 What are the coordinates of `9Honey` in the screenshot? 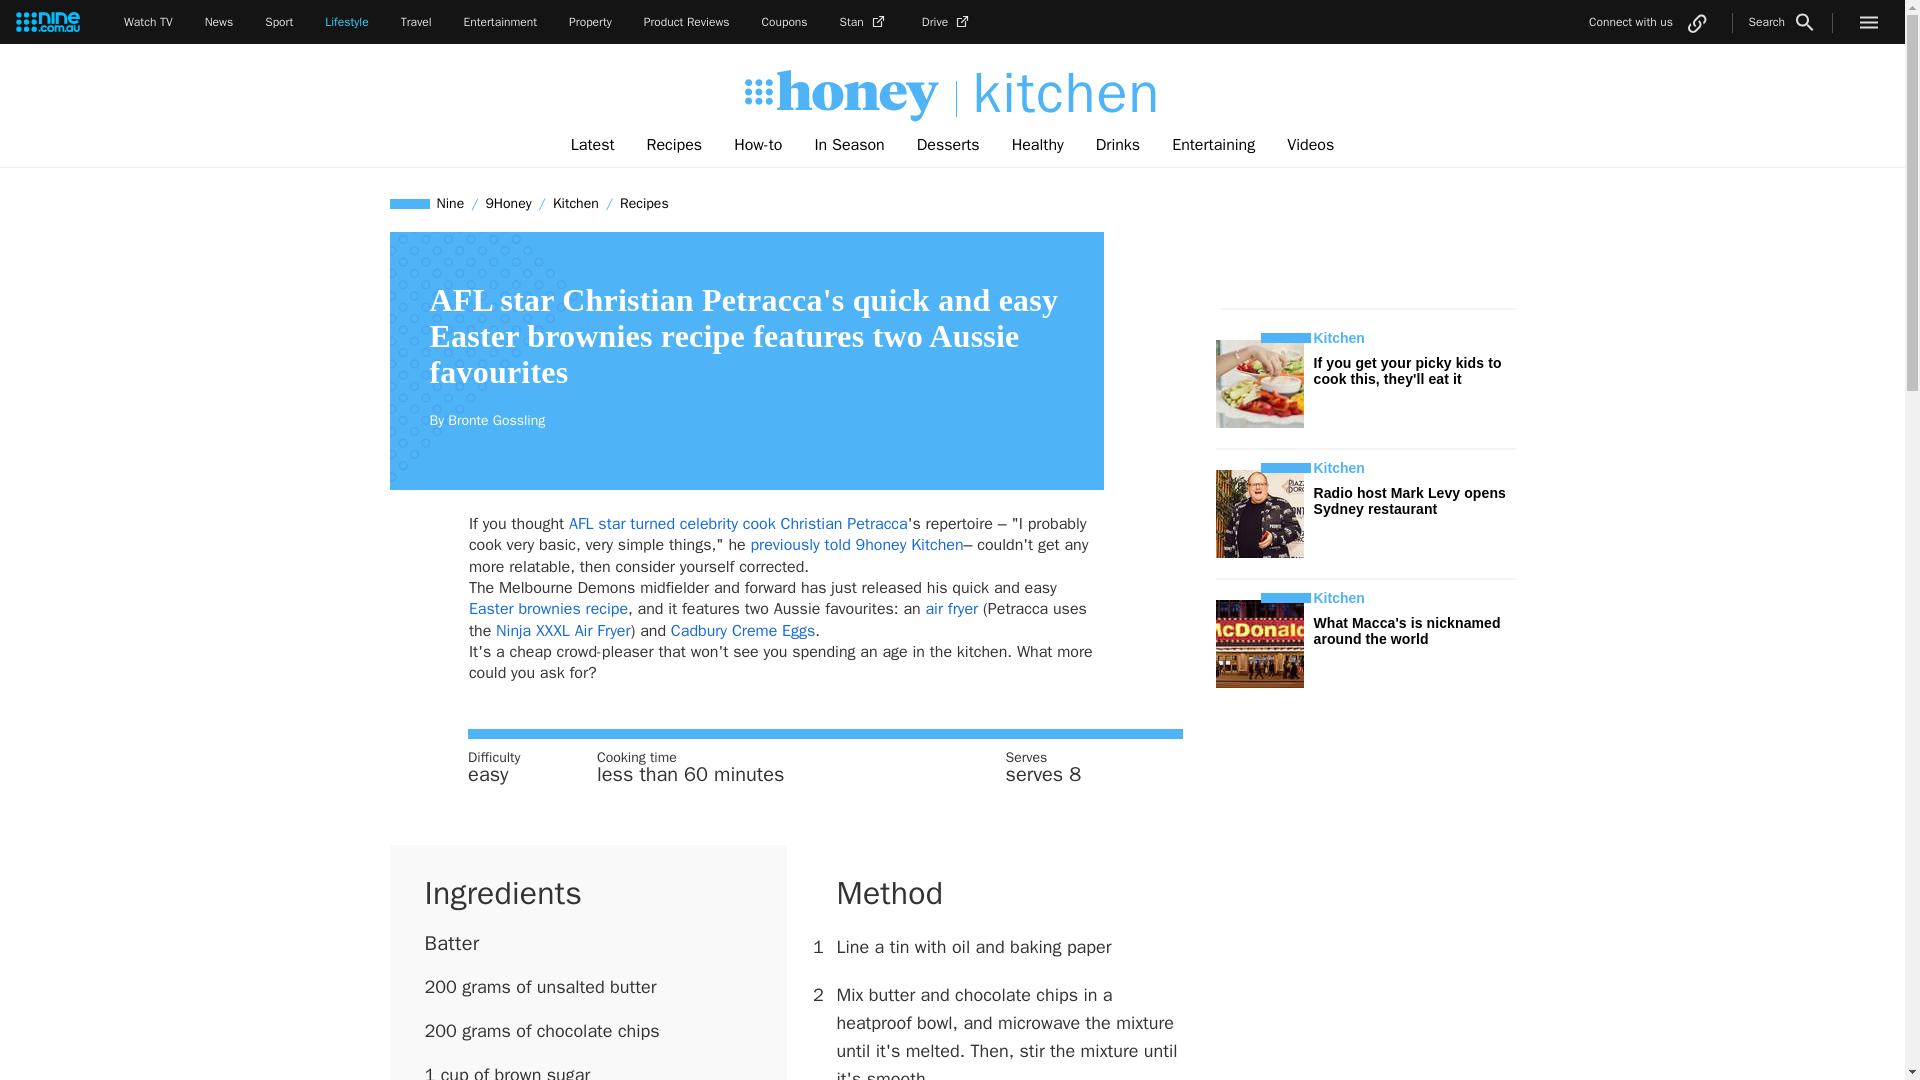 It's located at (508, 203).